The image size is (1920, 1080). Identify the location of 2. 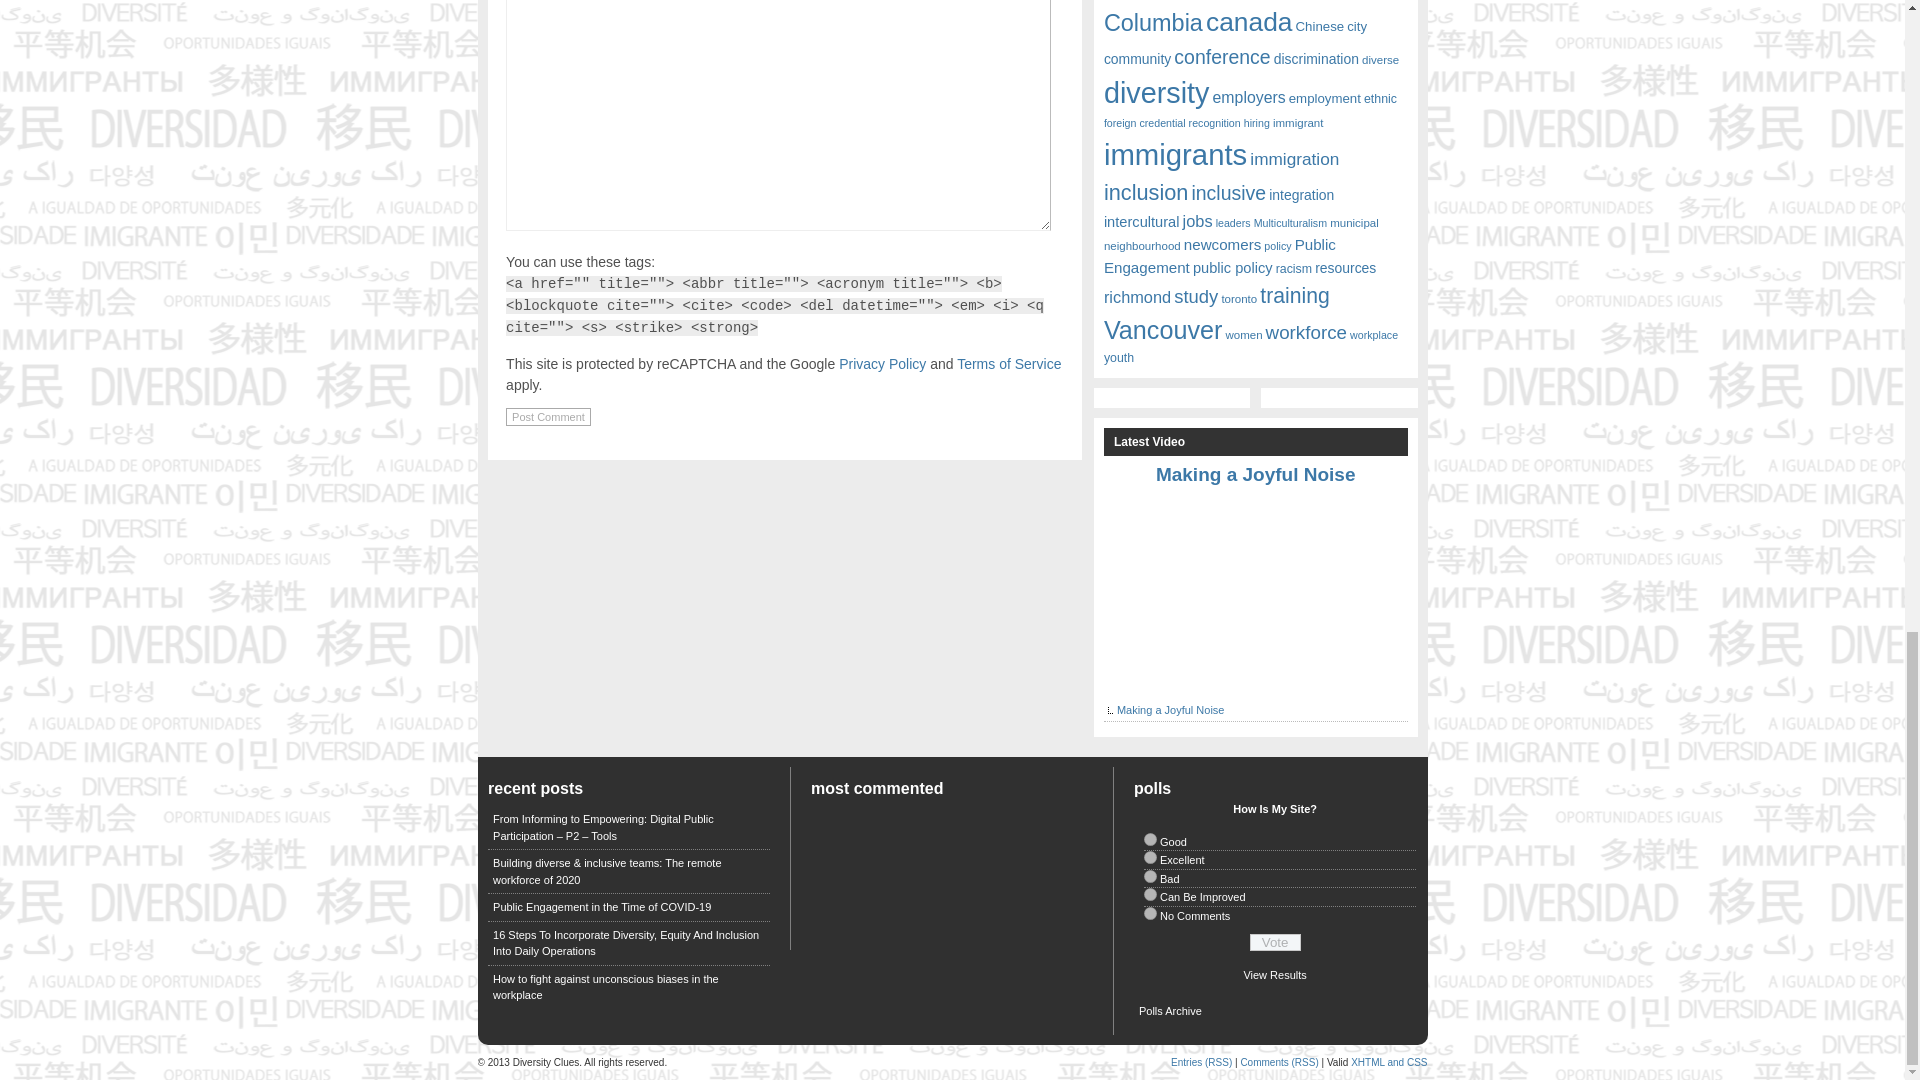
(1150, 858).